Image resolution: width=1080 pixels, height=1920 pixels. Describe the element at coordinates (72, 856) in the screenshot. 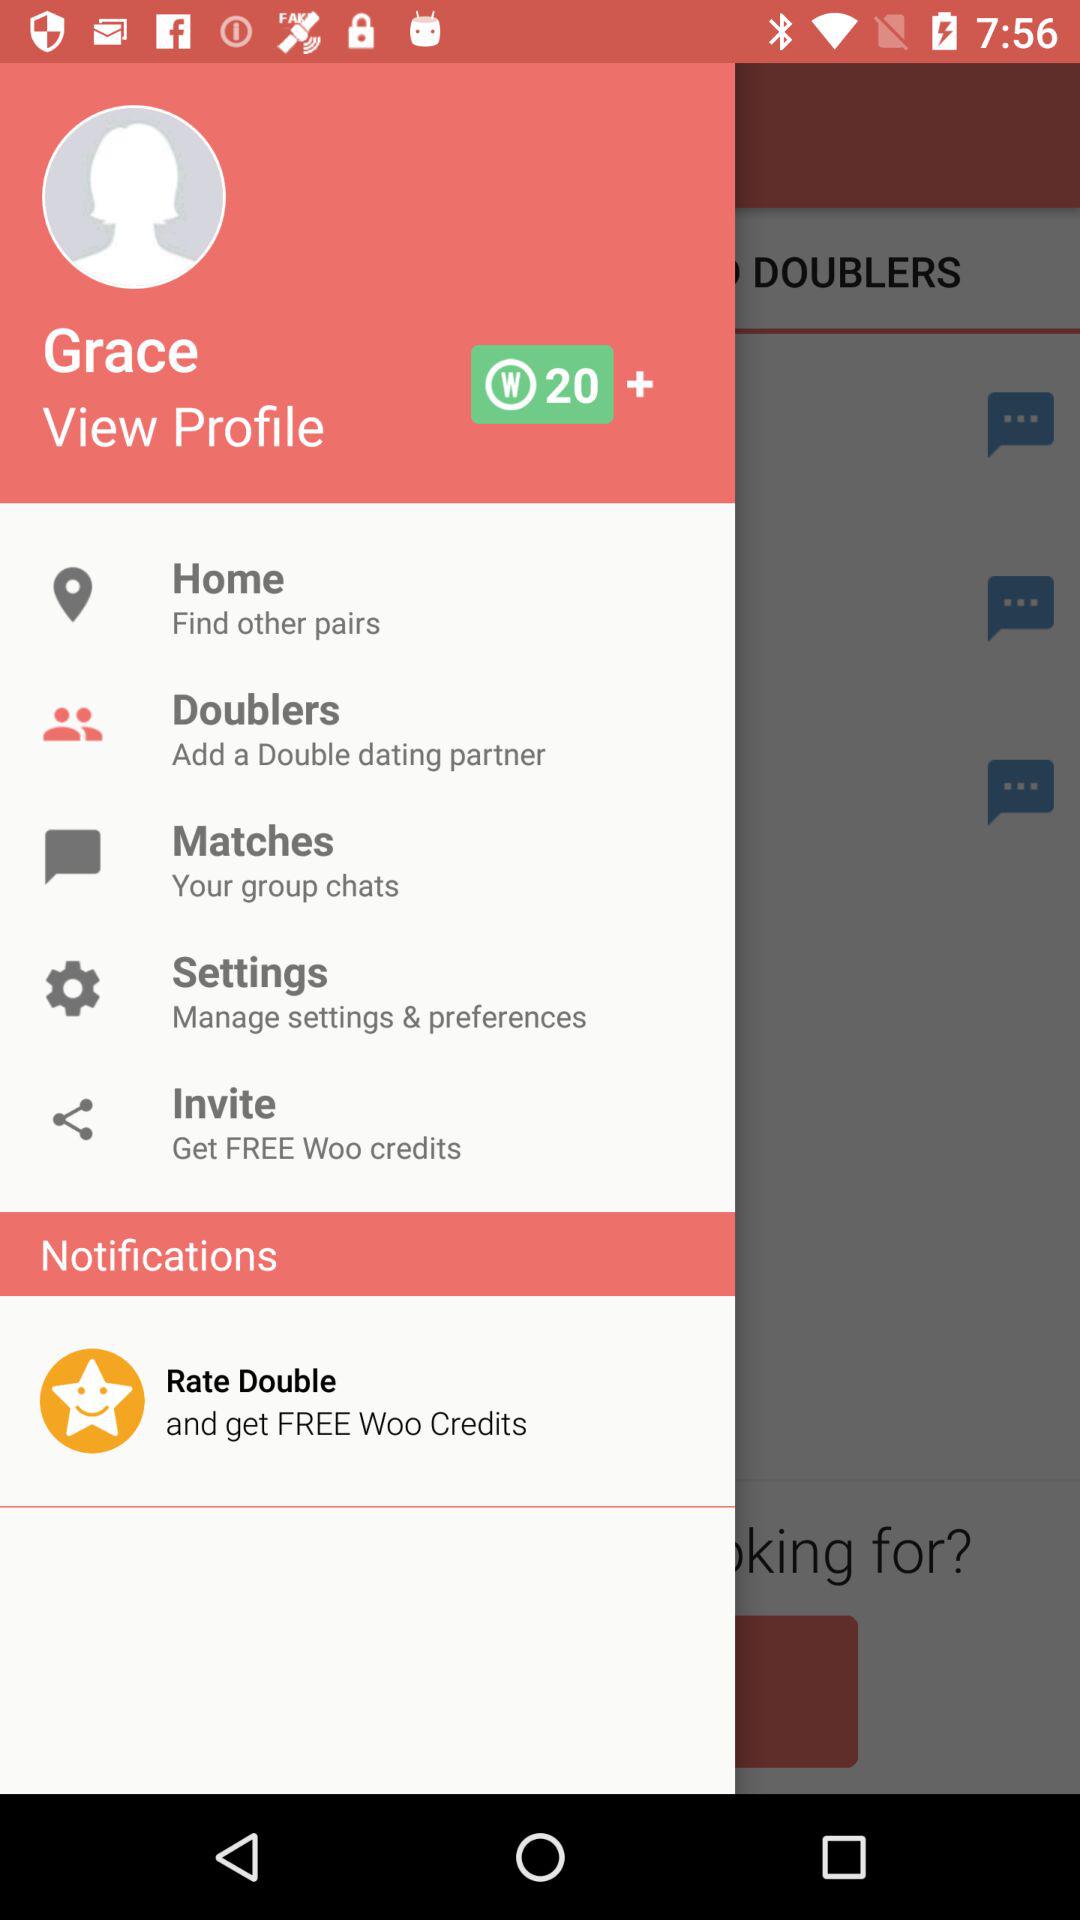

I see `click on icon left to matches` at that location.